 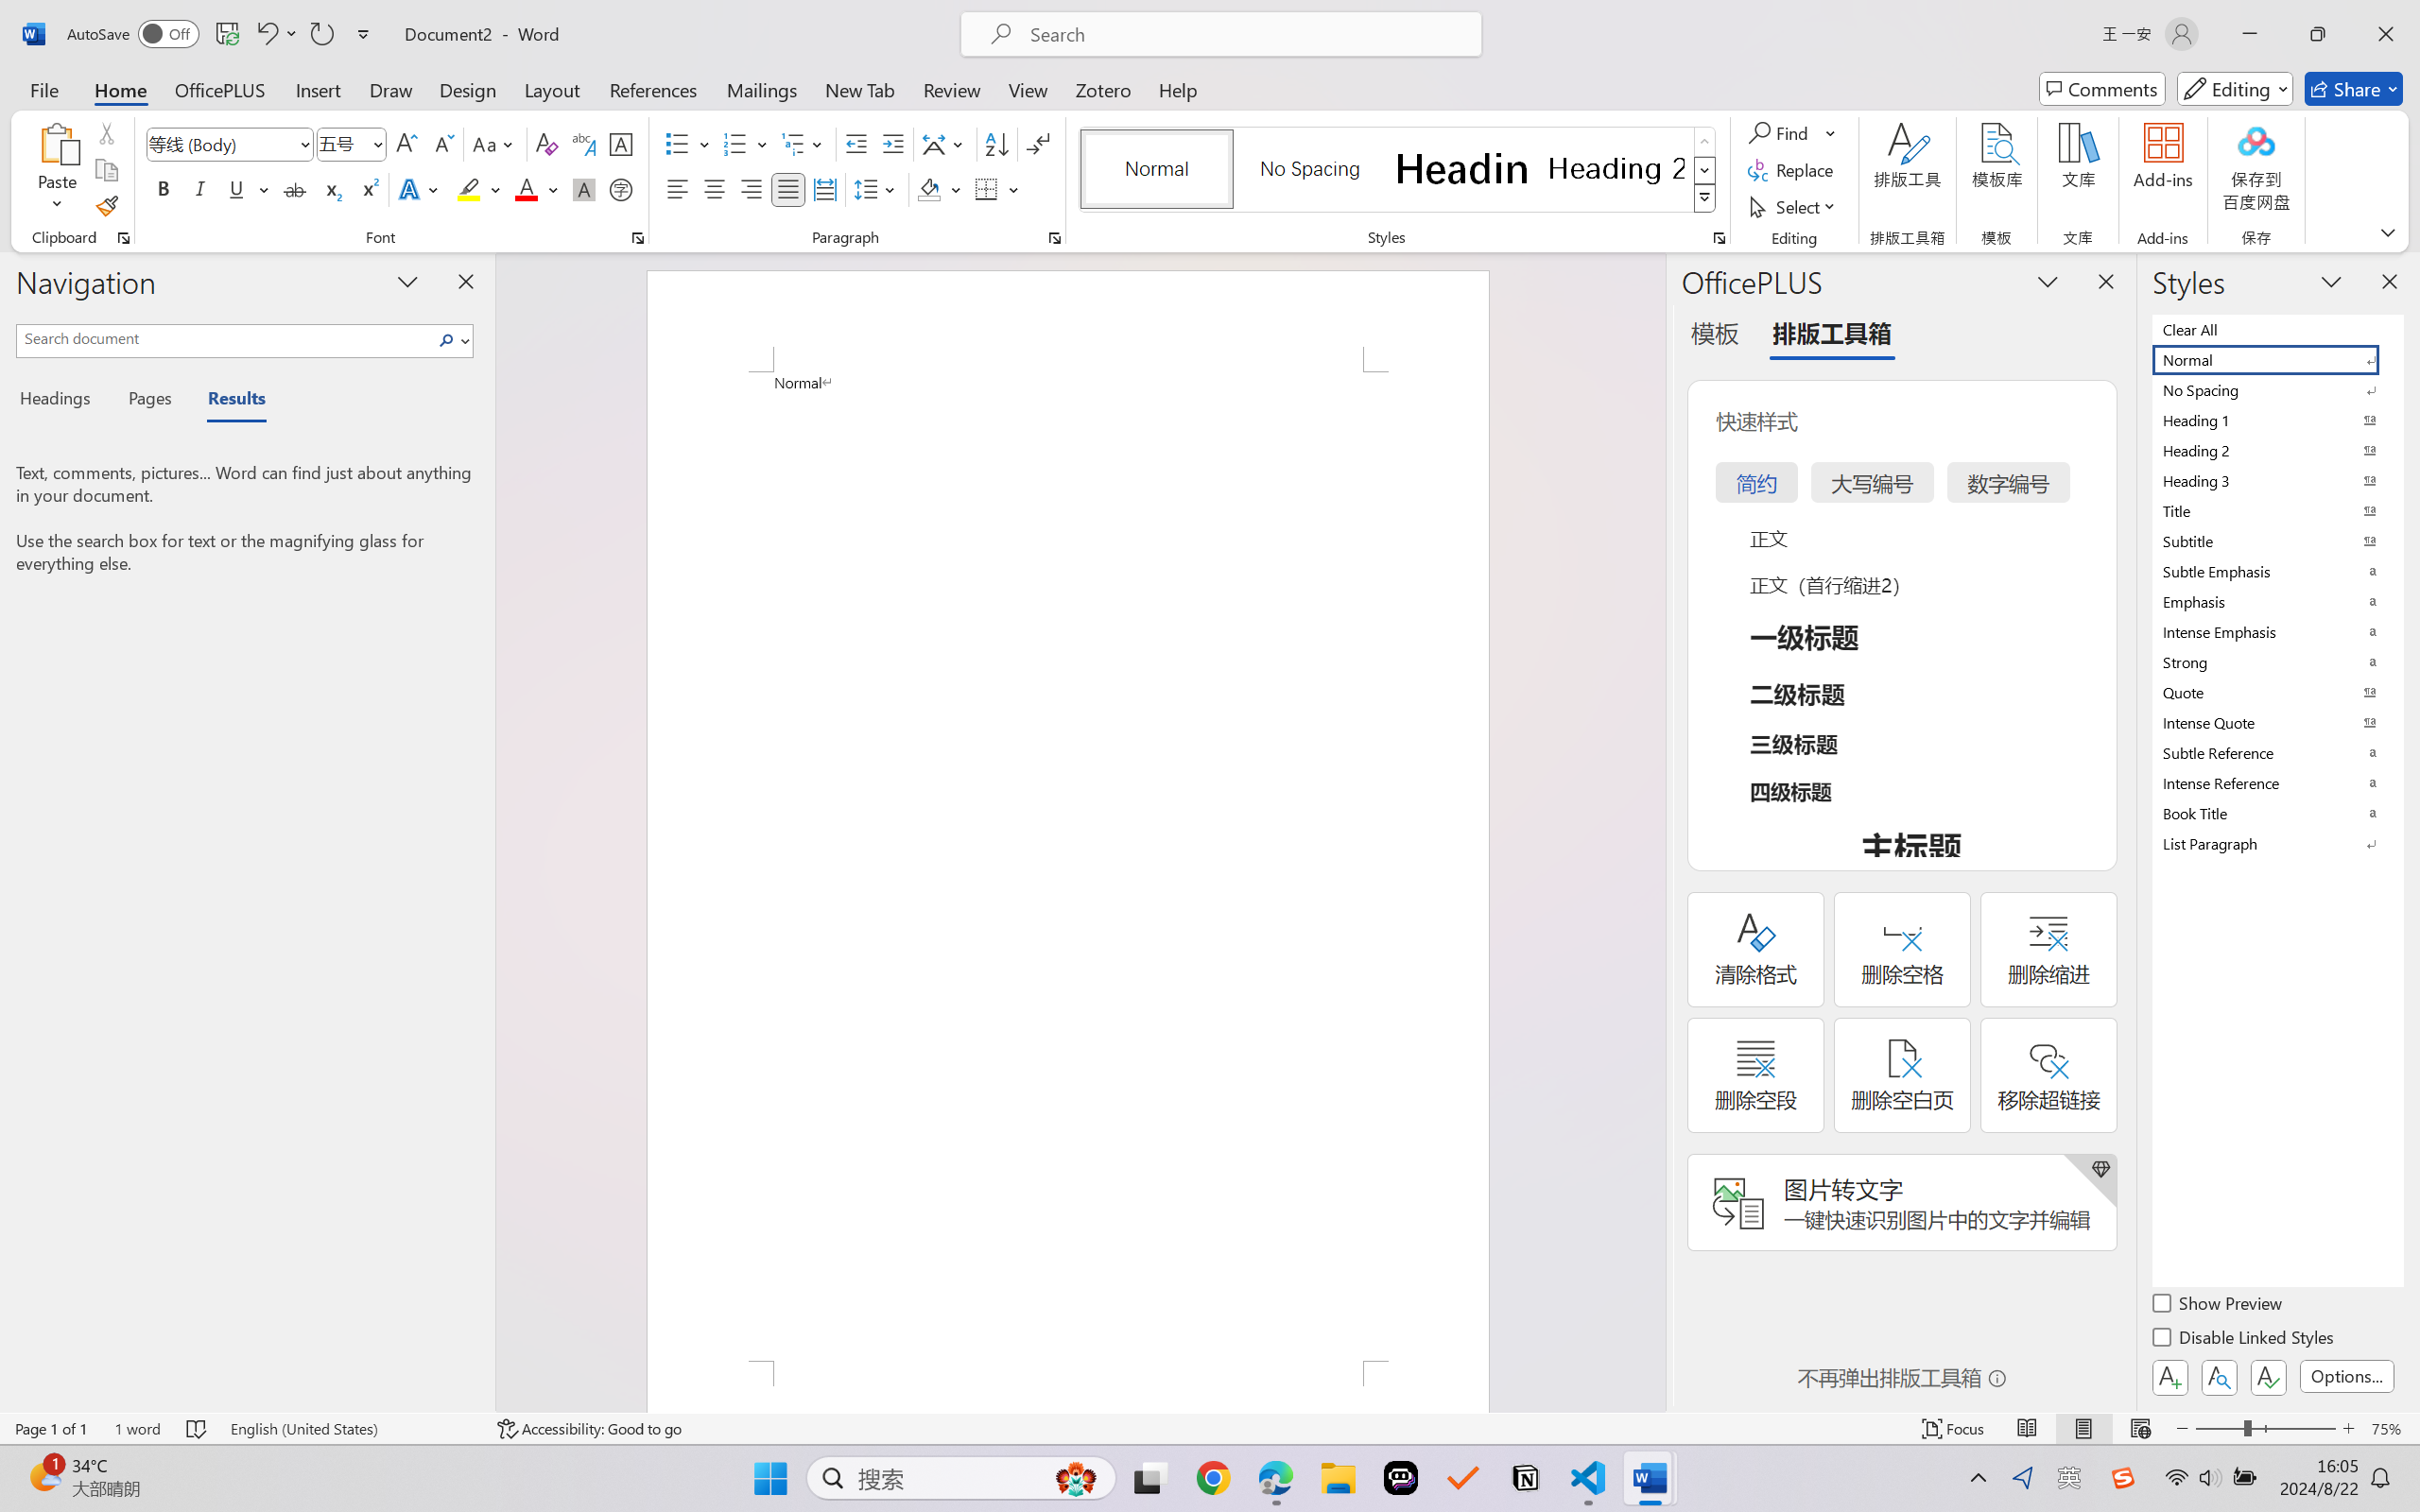 What do you see at coordinates (747, 144) in the screenshot?
I see `Numbering` at bounding box center [747, 144].